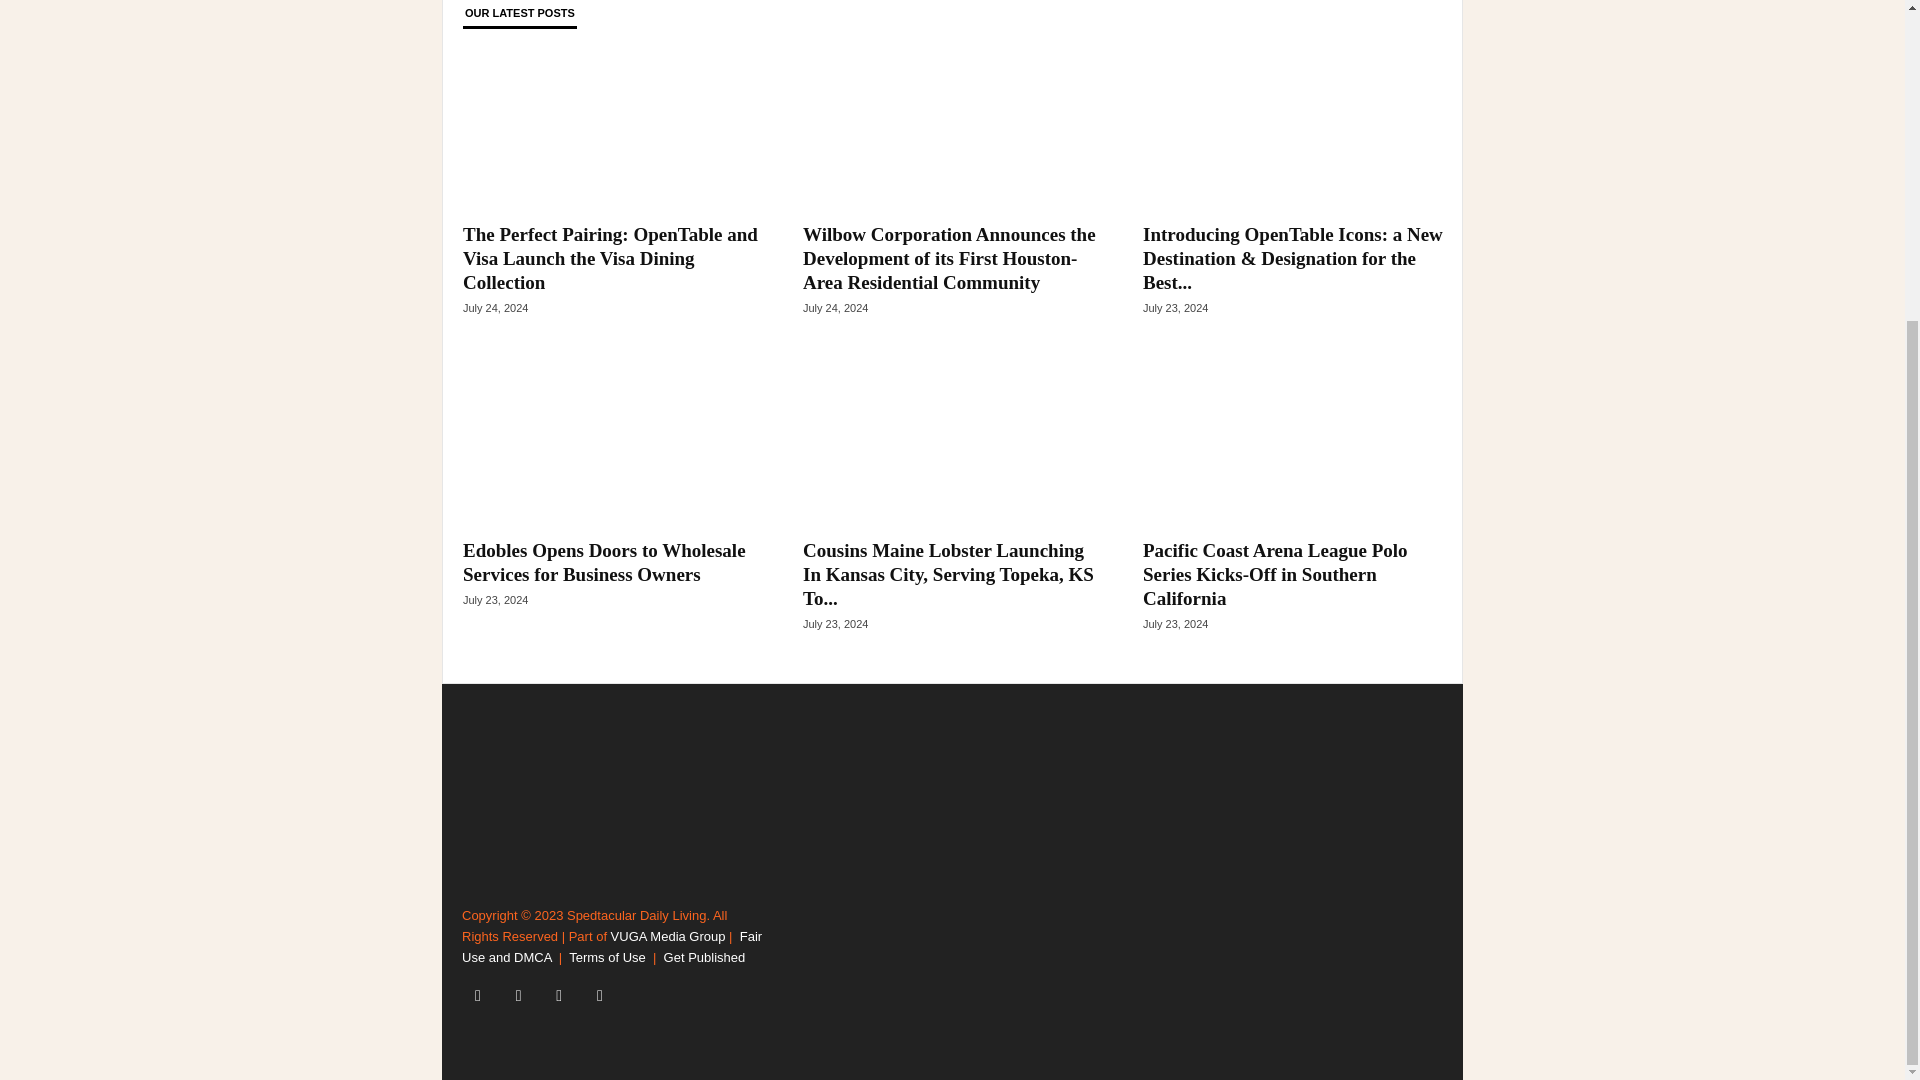 The image size is (1920, 1080). Describe the element at coordinates (668, 936) in the screenshot. I see `VUGA Media Group` at that location.